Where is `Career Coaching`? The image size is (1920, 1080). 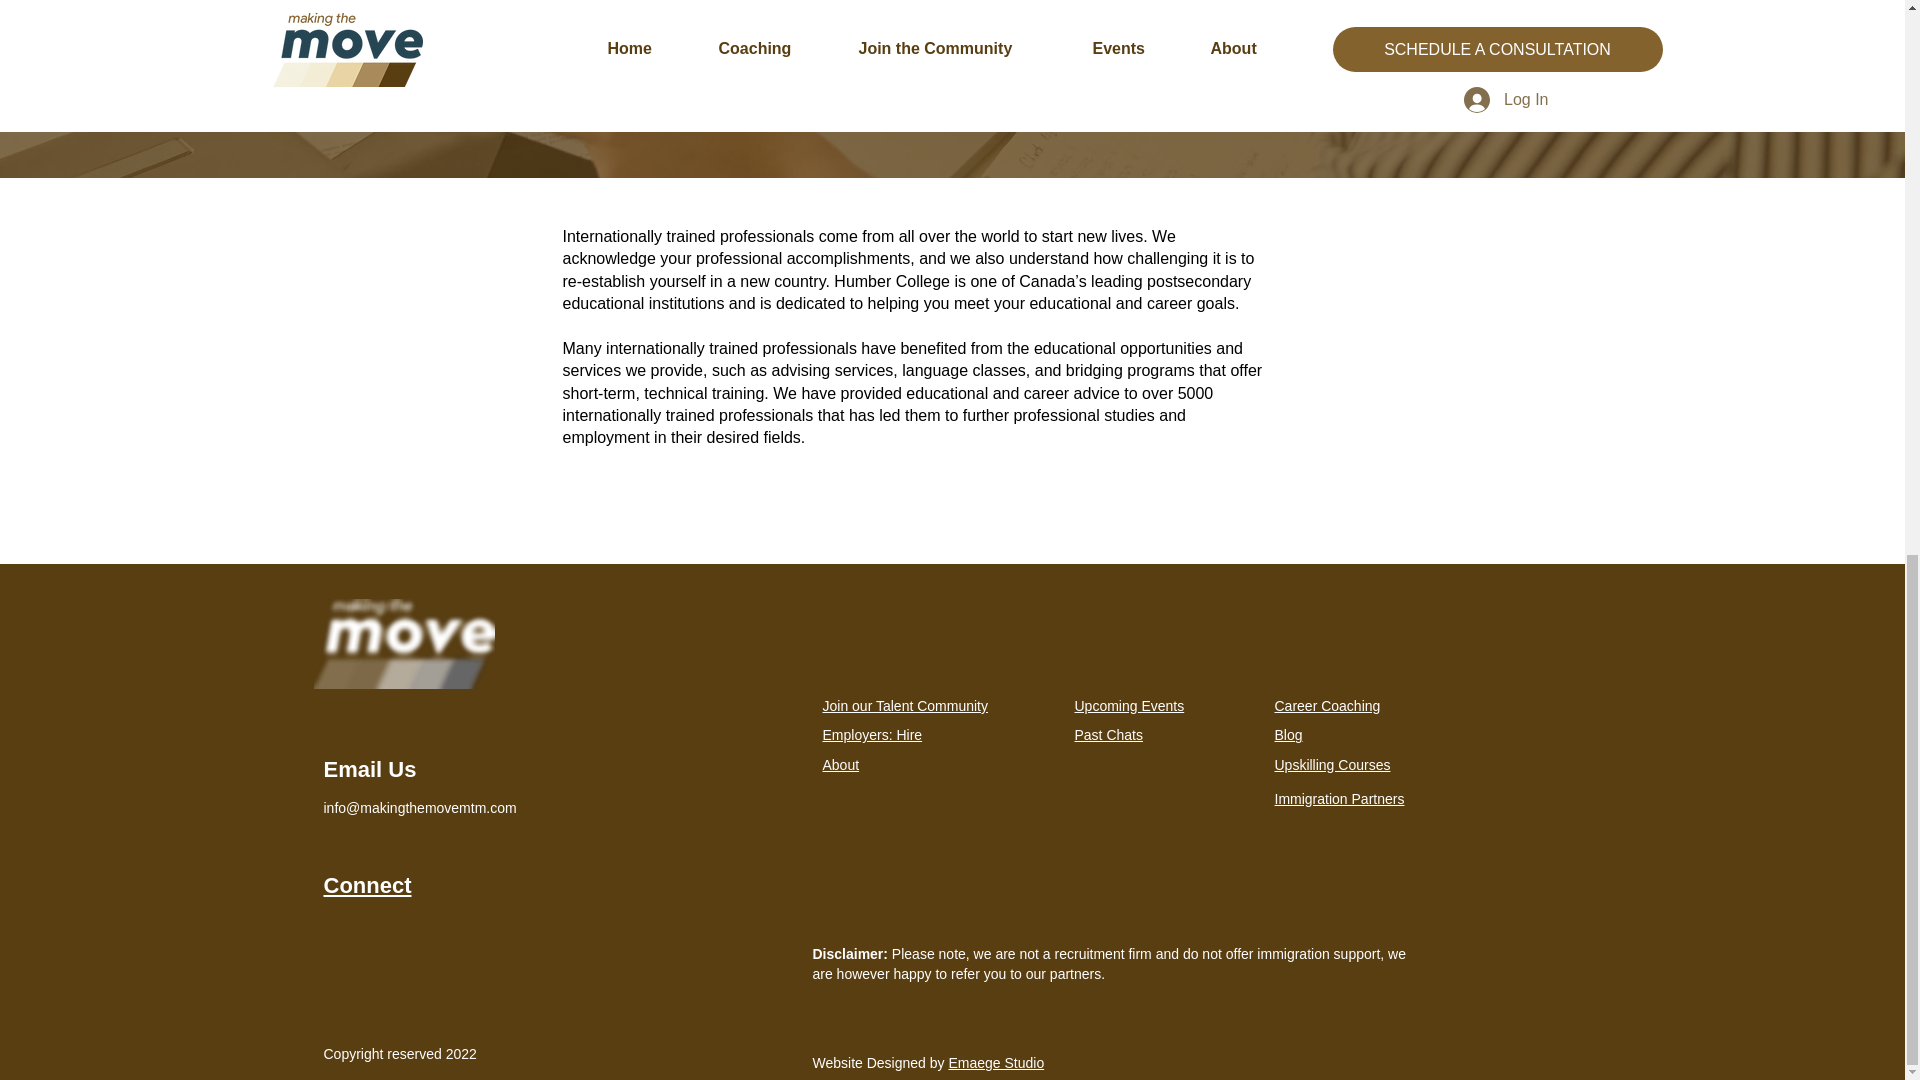 Career Coaching is located at coordinates (1327, 705).